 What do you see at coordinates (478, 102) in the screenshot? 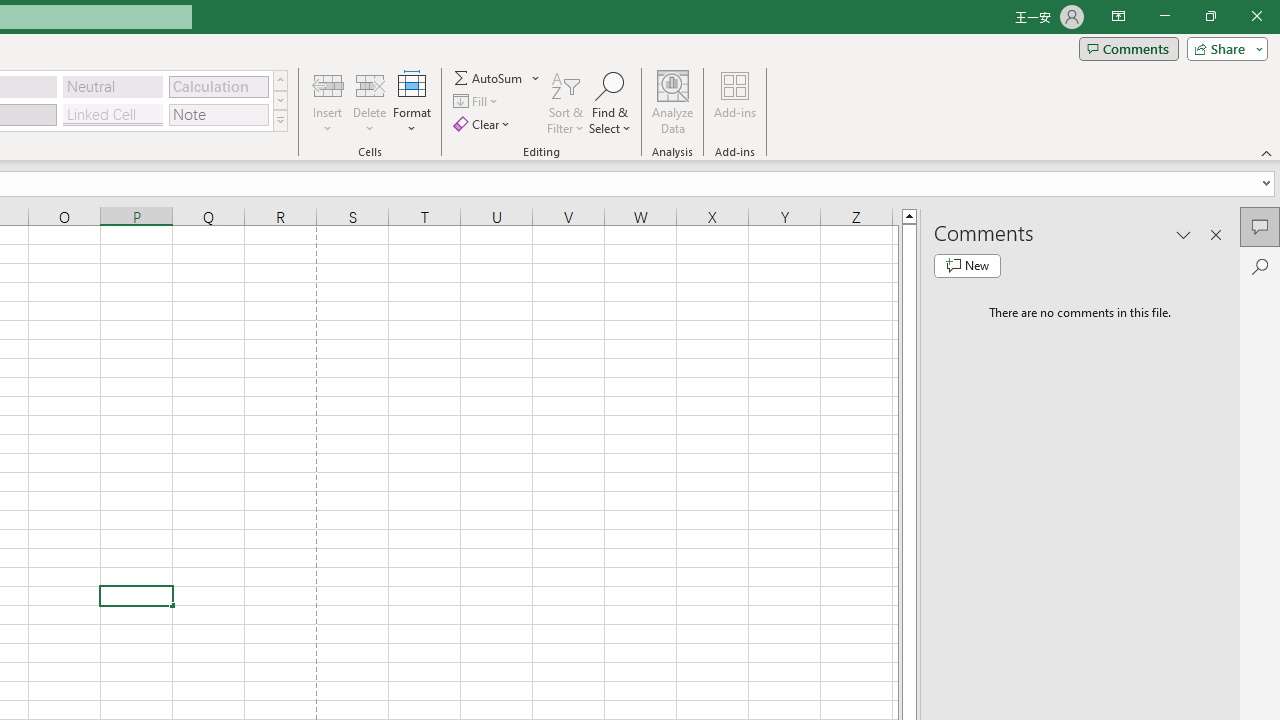
I see `Fill` at bounding box center [478, 102].